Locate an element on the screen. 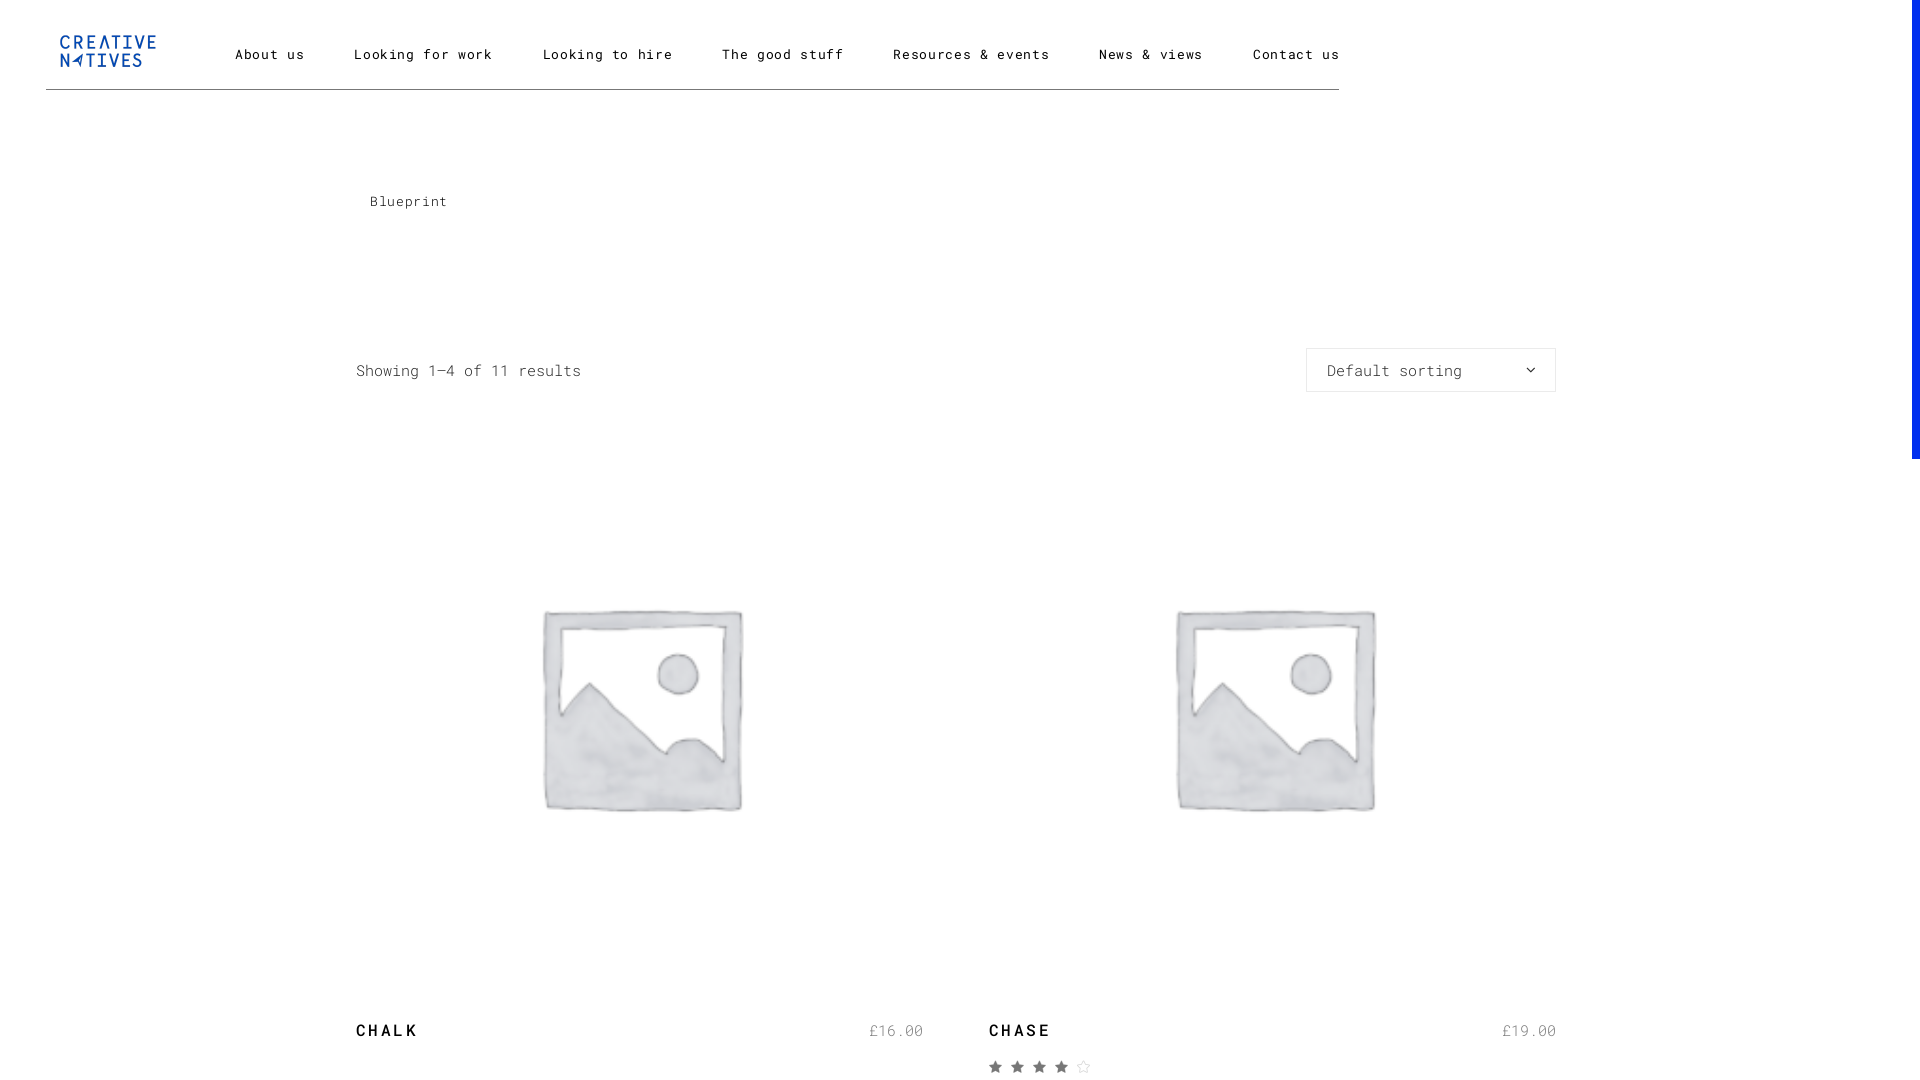 The image size is (1920, 1080). CHASE is located at coordinates (1020, 1030).